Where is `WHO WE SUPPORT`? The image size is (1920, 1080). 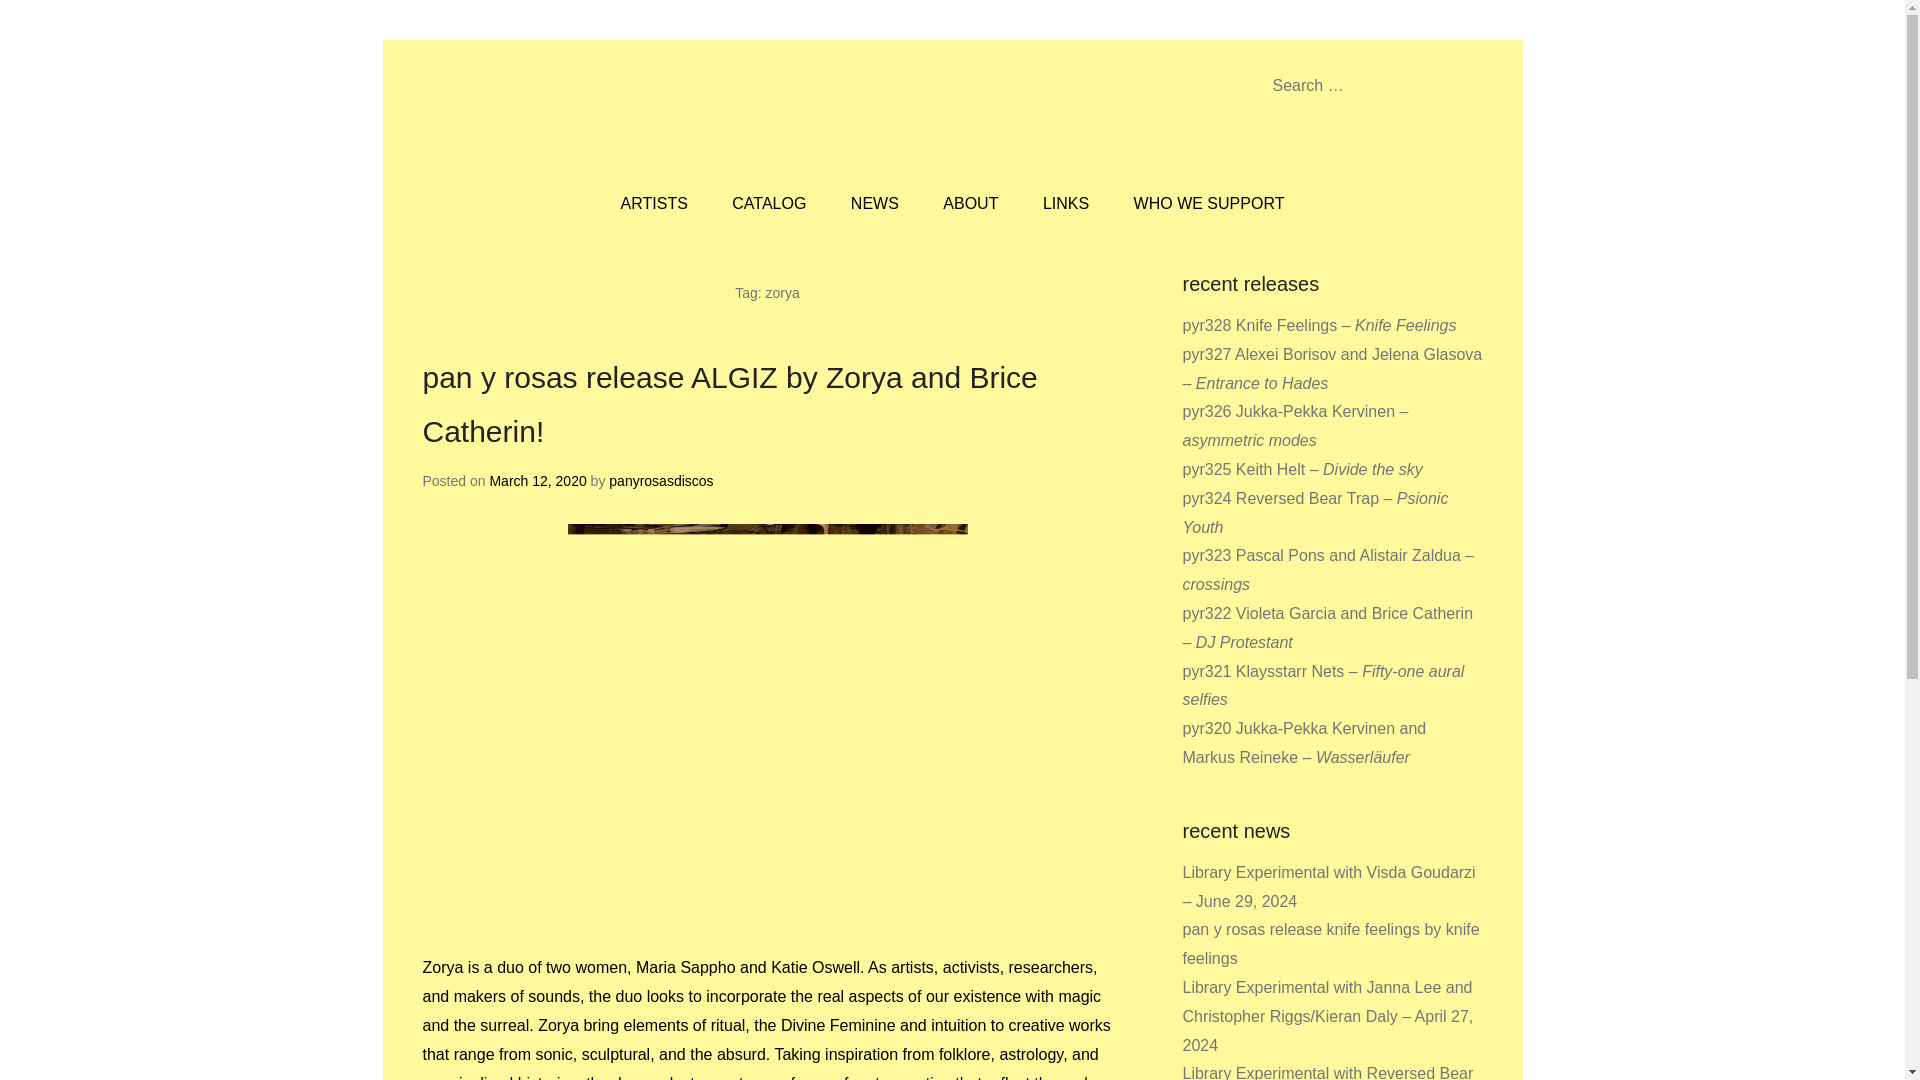
WHO WE SUPPORT is located at coordinates (1209, 204).